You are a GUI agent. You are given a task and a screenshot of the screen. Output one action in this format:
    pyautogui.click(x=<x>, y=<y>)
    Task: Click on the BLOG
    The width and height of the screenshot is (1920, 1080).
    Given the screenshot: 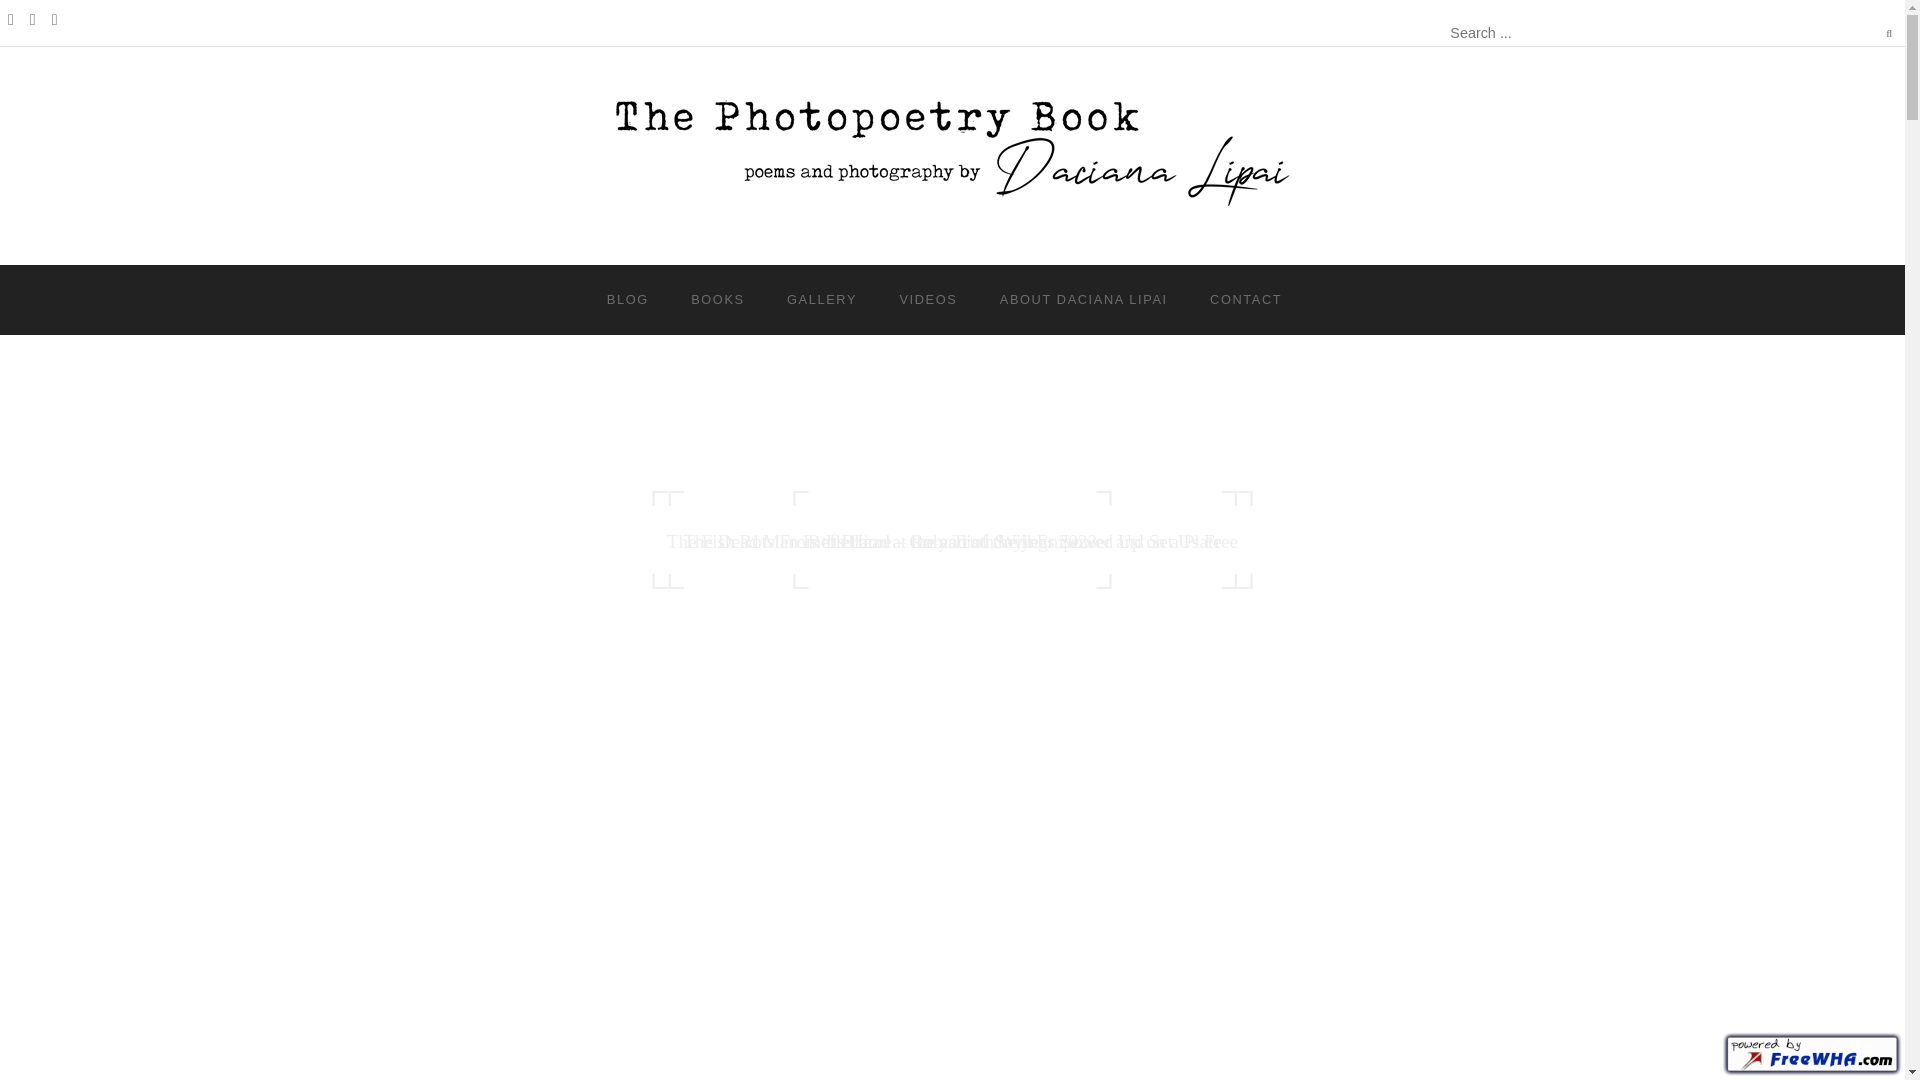 What is the action you would take?
    pyautogui.click(x=628, y=299)
    